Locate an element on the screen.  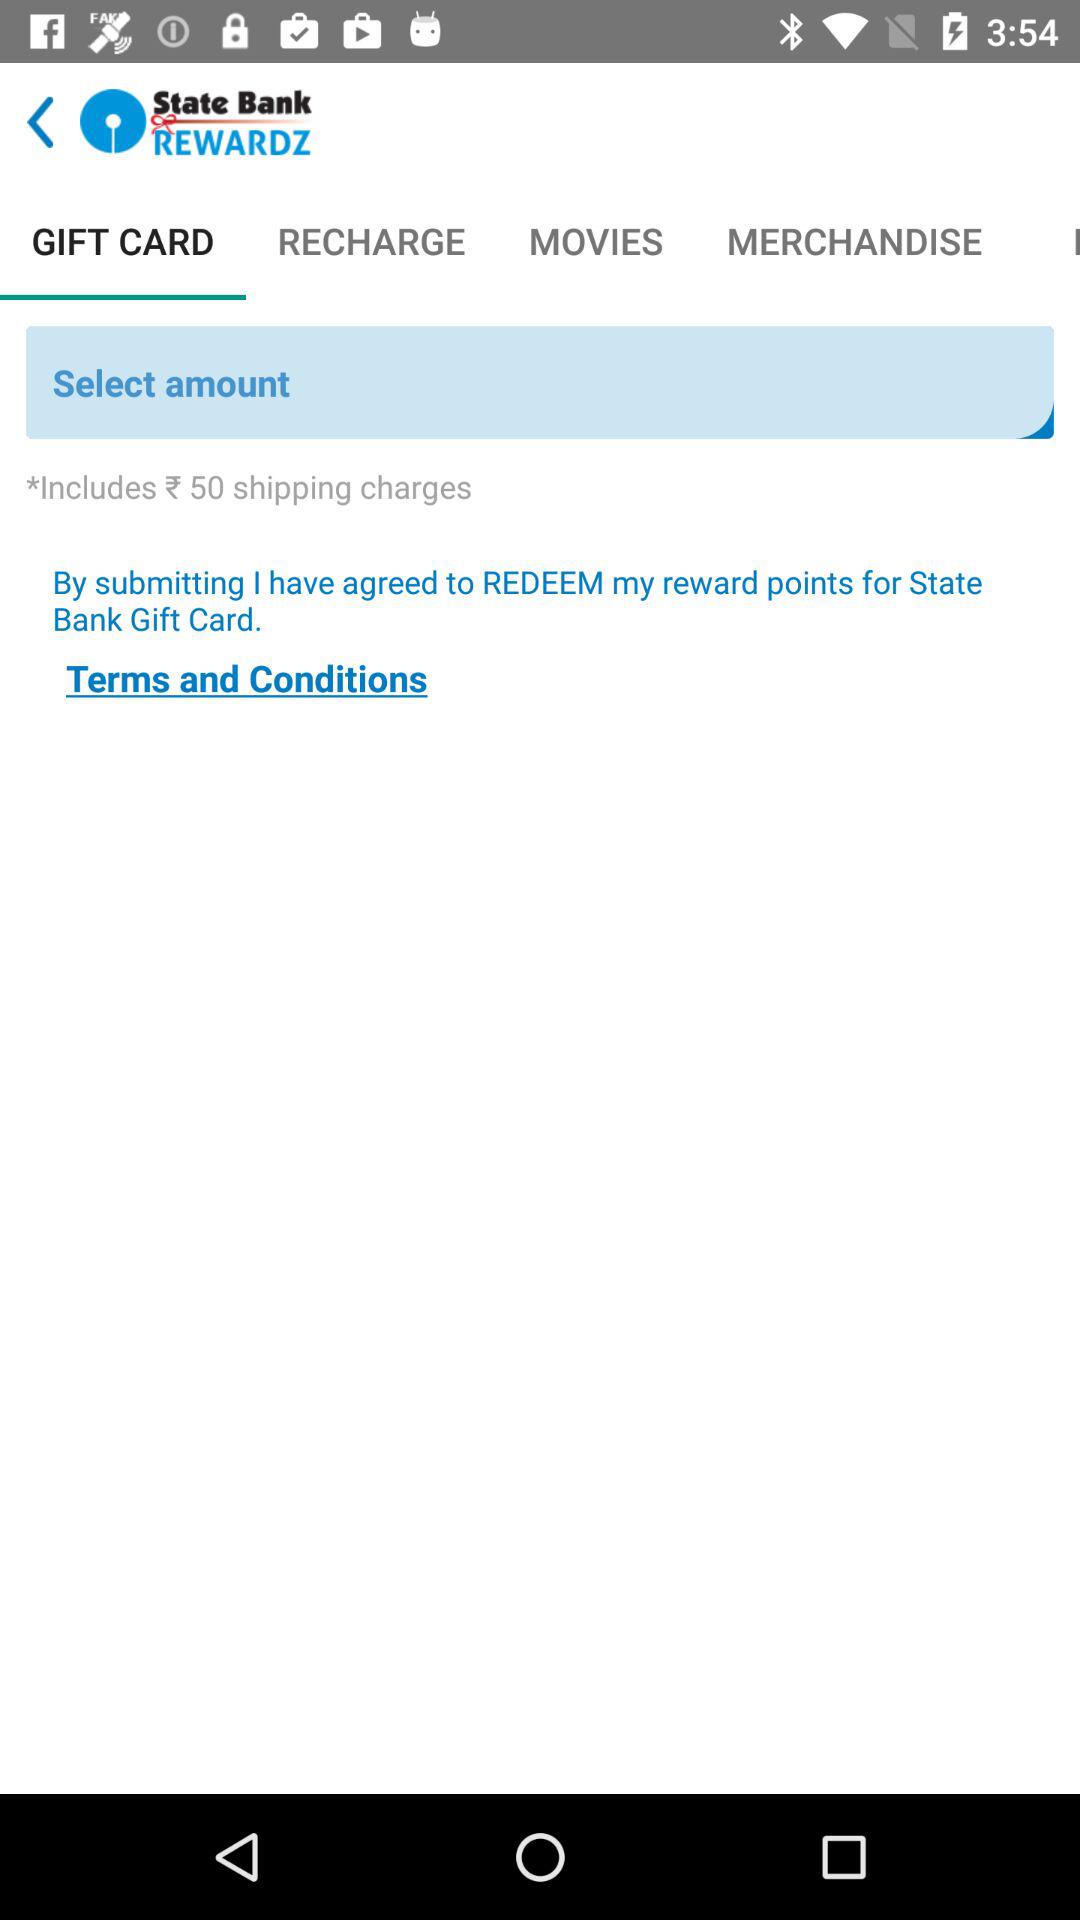
go back to title screen is located at coordinates (196, 122).